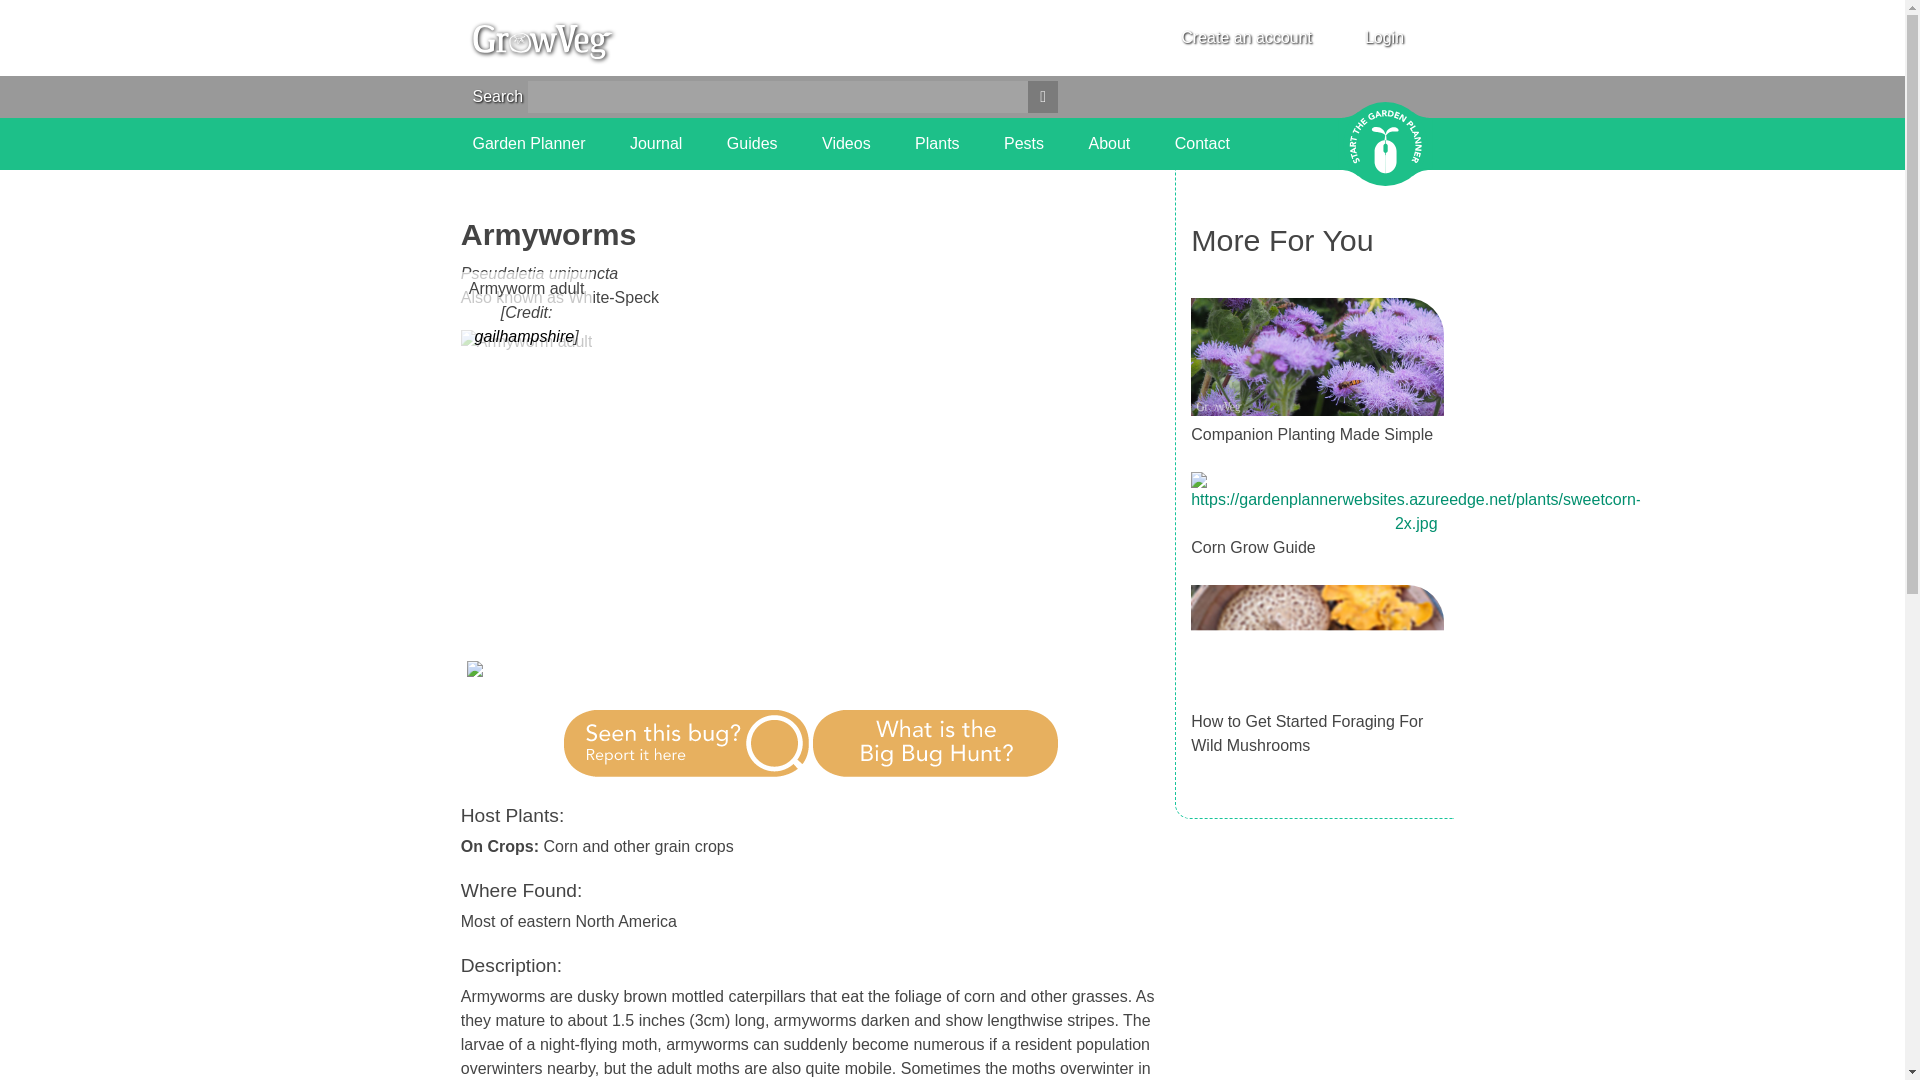  I want to click on Login, so click(1384, 37).